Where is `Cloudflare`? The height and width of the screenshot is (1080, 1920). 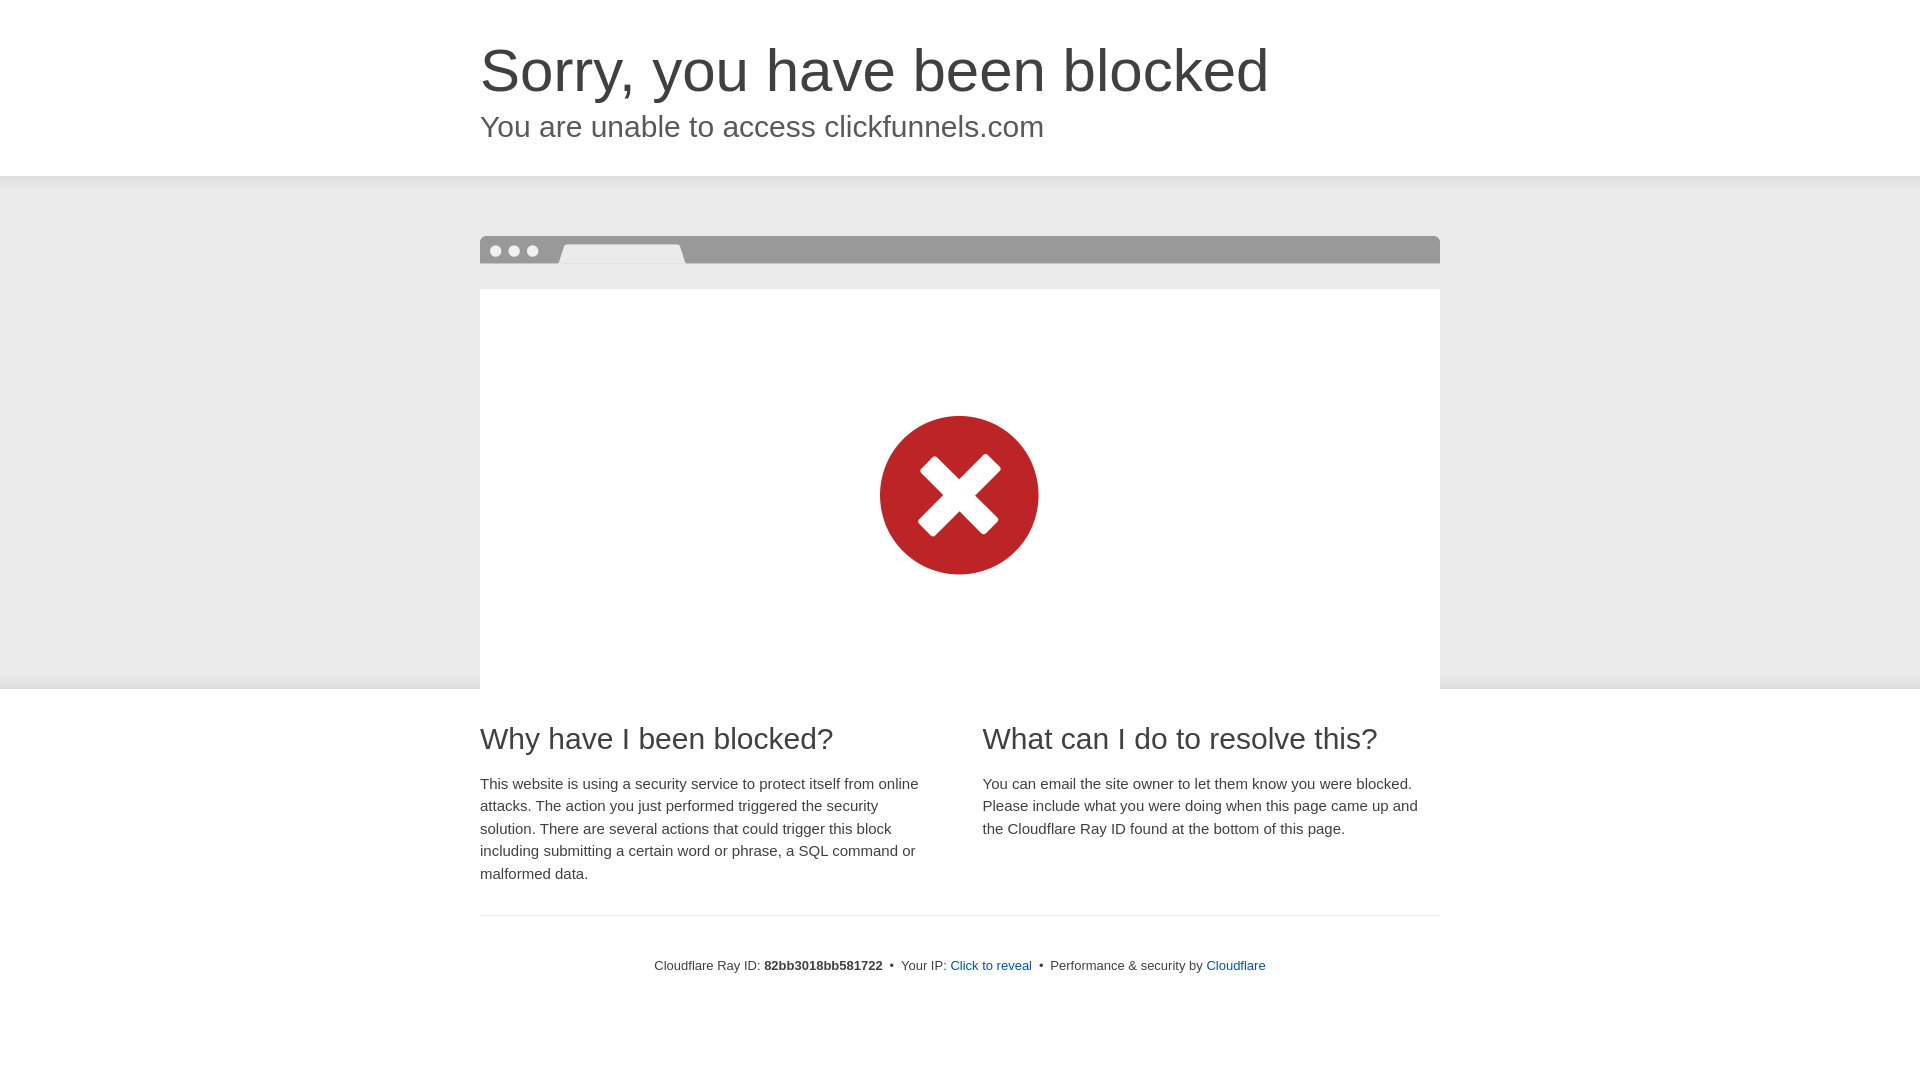 Cloudflare is located at coordinates (1236, 966).